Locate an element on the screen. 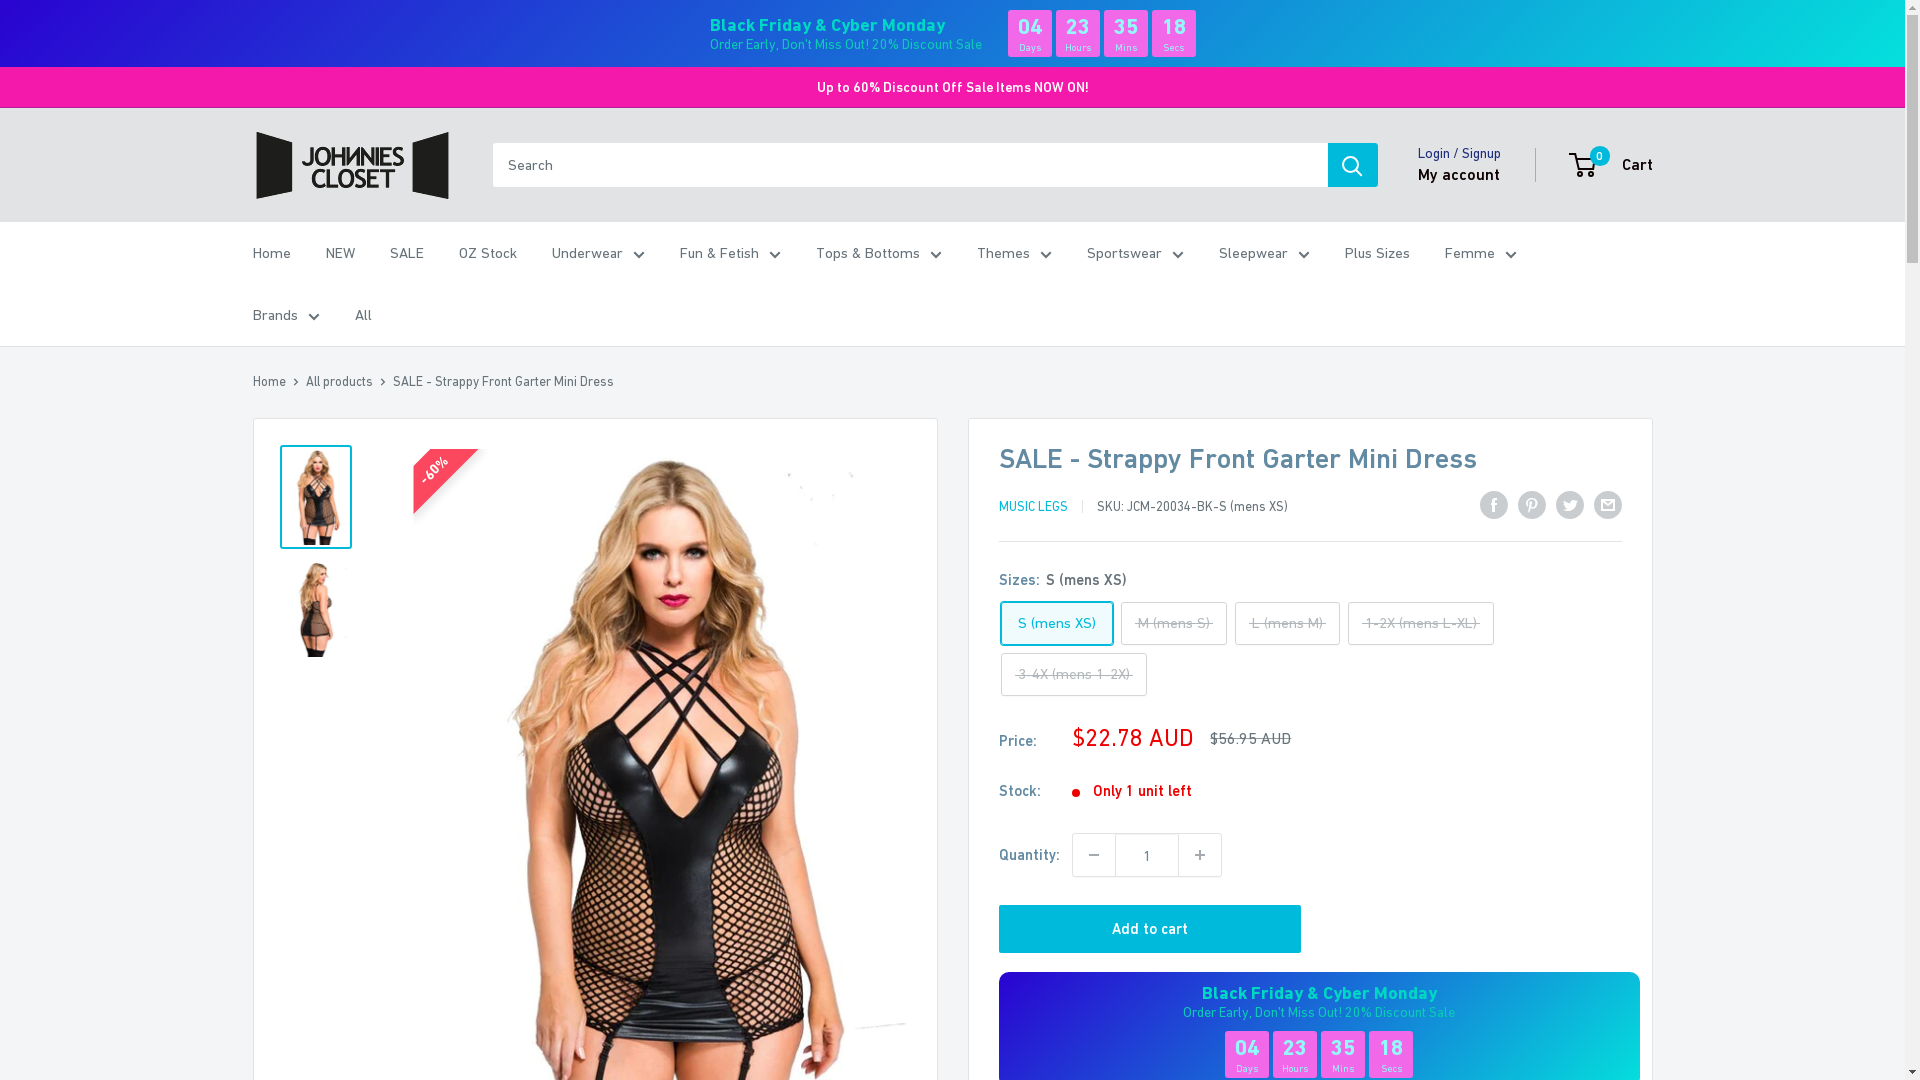 The image size is (1920, 1080). Up to 60% Discount Off Sale Items NOW ON! is located at coordinates (952, 87).